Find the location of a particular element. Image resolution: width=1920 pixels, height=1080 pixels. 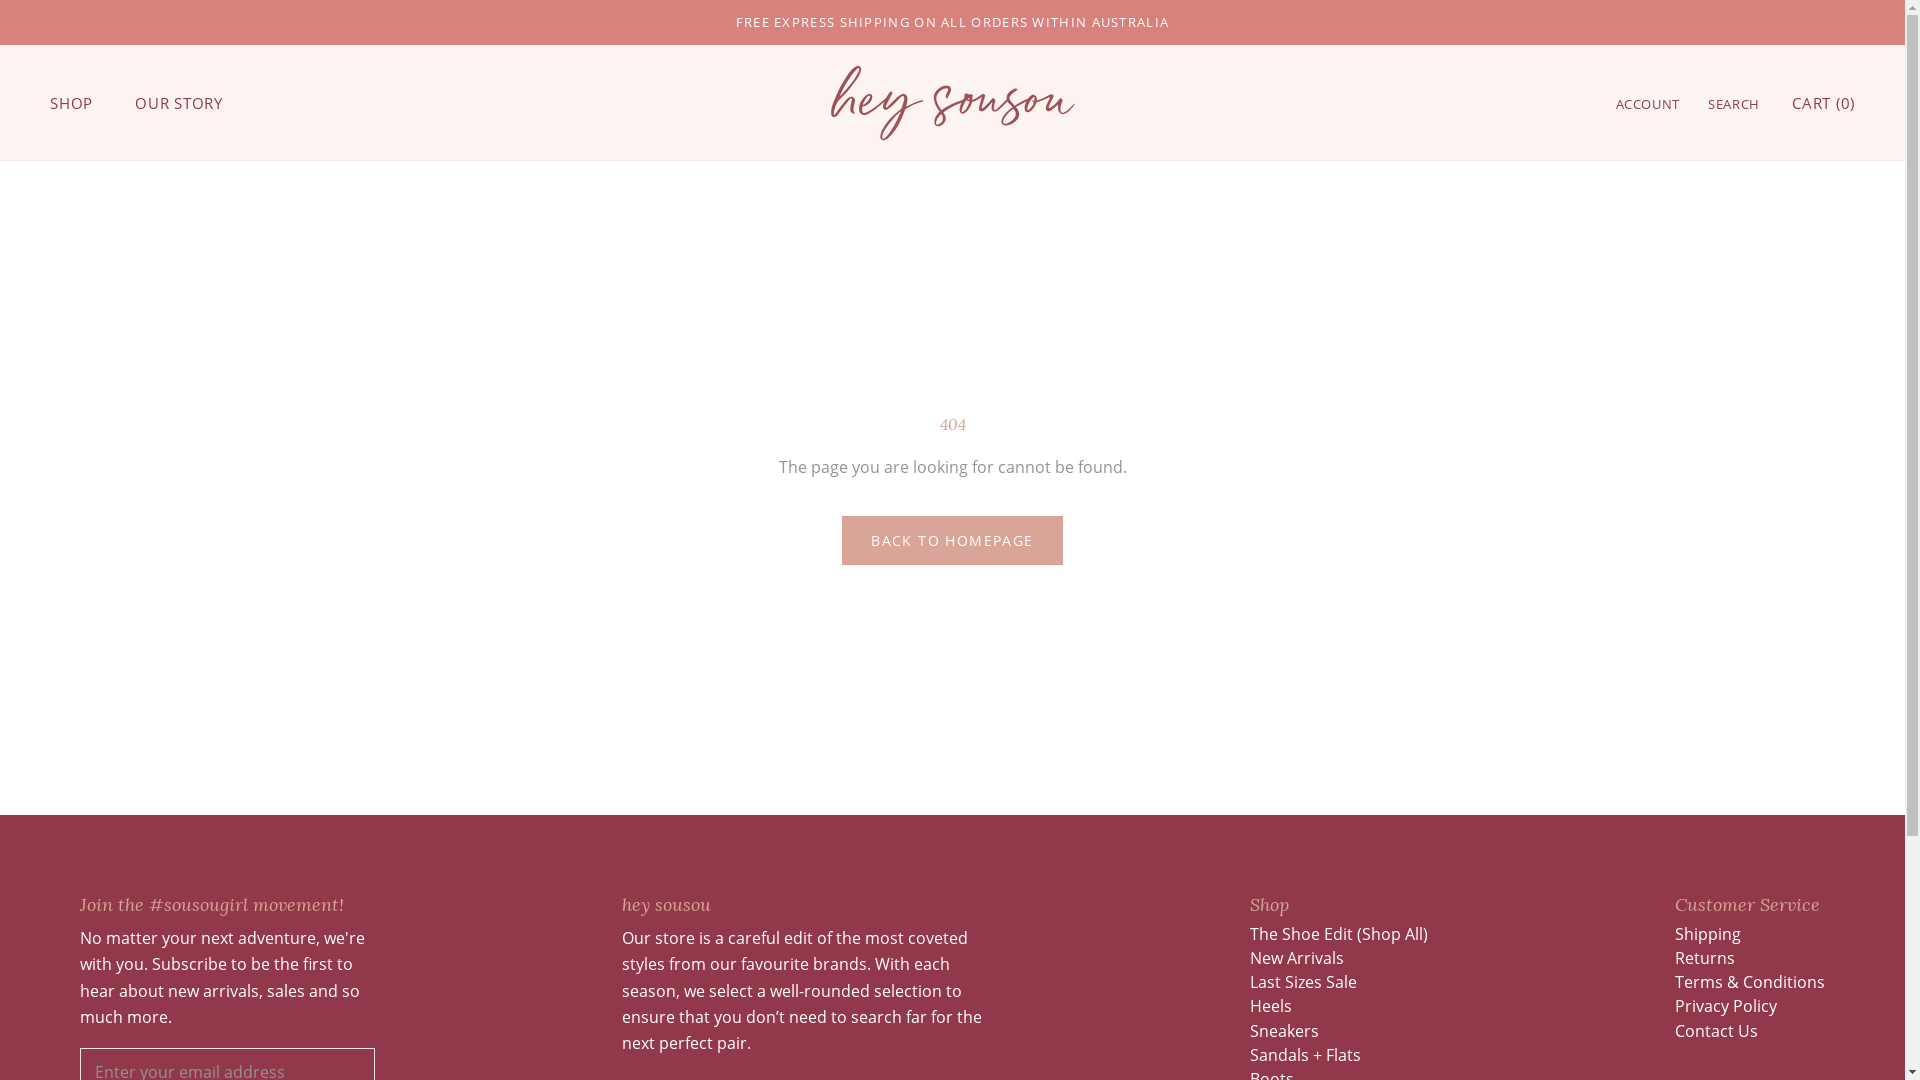

Returns is located at coordinates (1750, 958).